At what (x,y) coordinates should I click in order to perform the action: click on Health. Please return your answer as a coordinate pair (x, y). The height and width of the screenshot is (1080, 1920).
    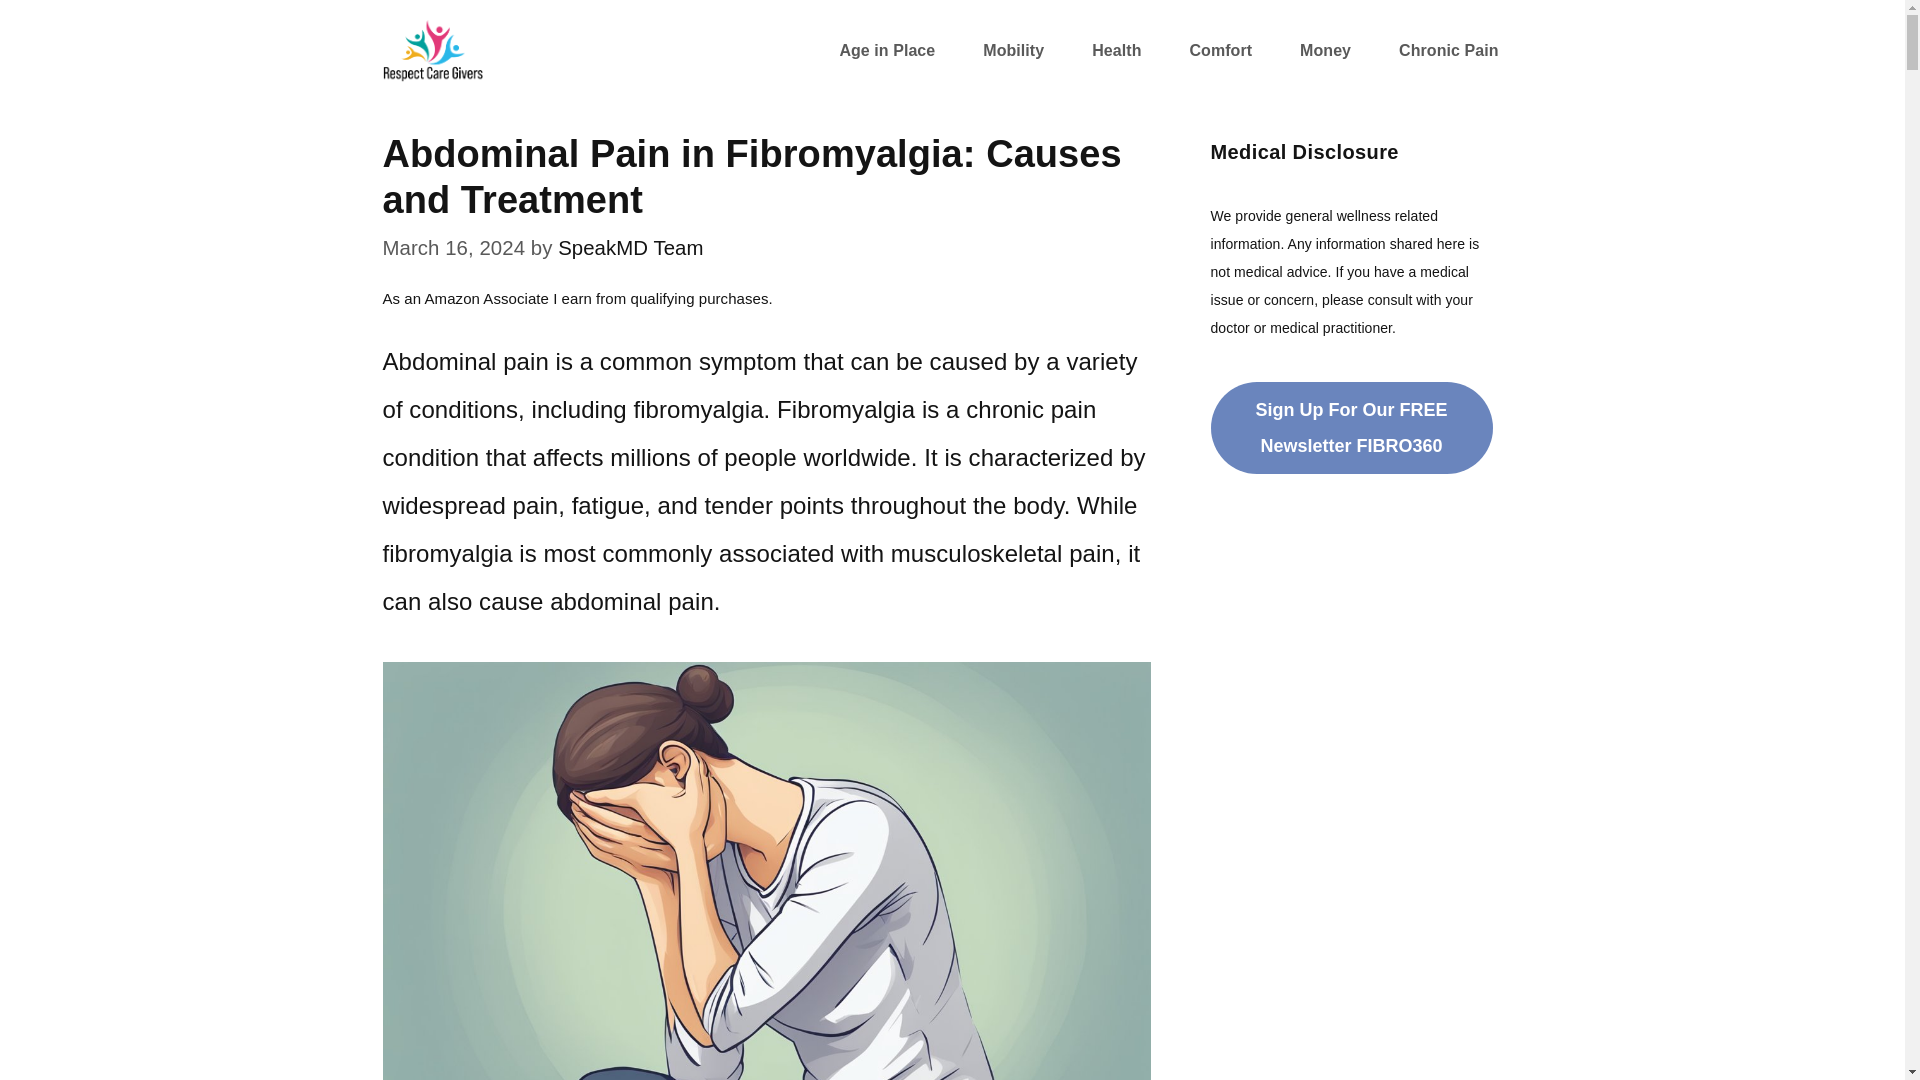
    Looking at the image, I should click on (1116, 50).